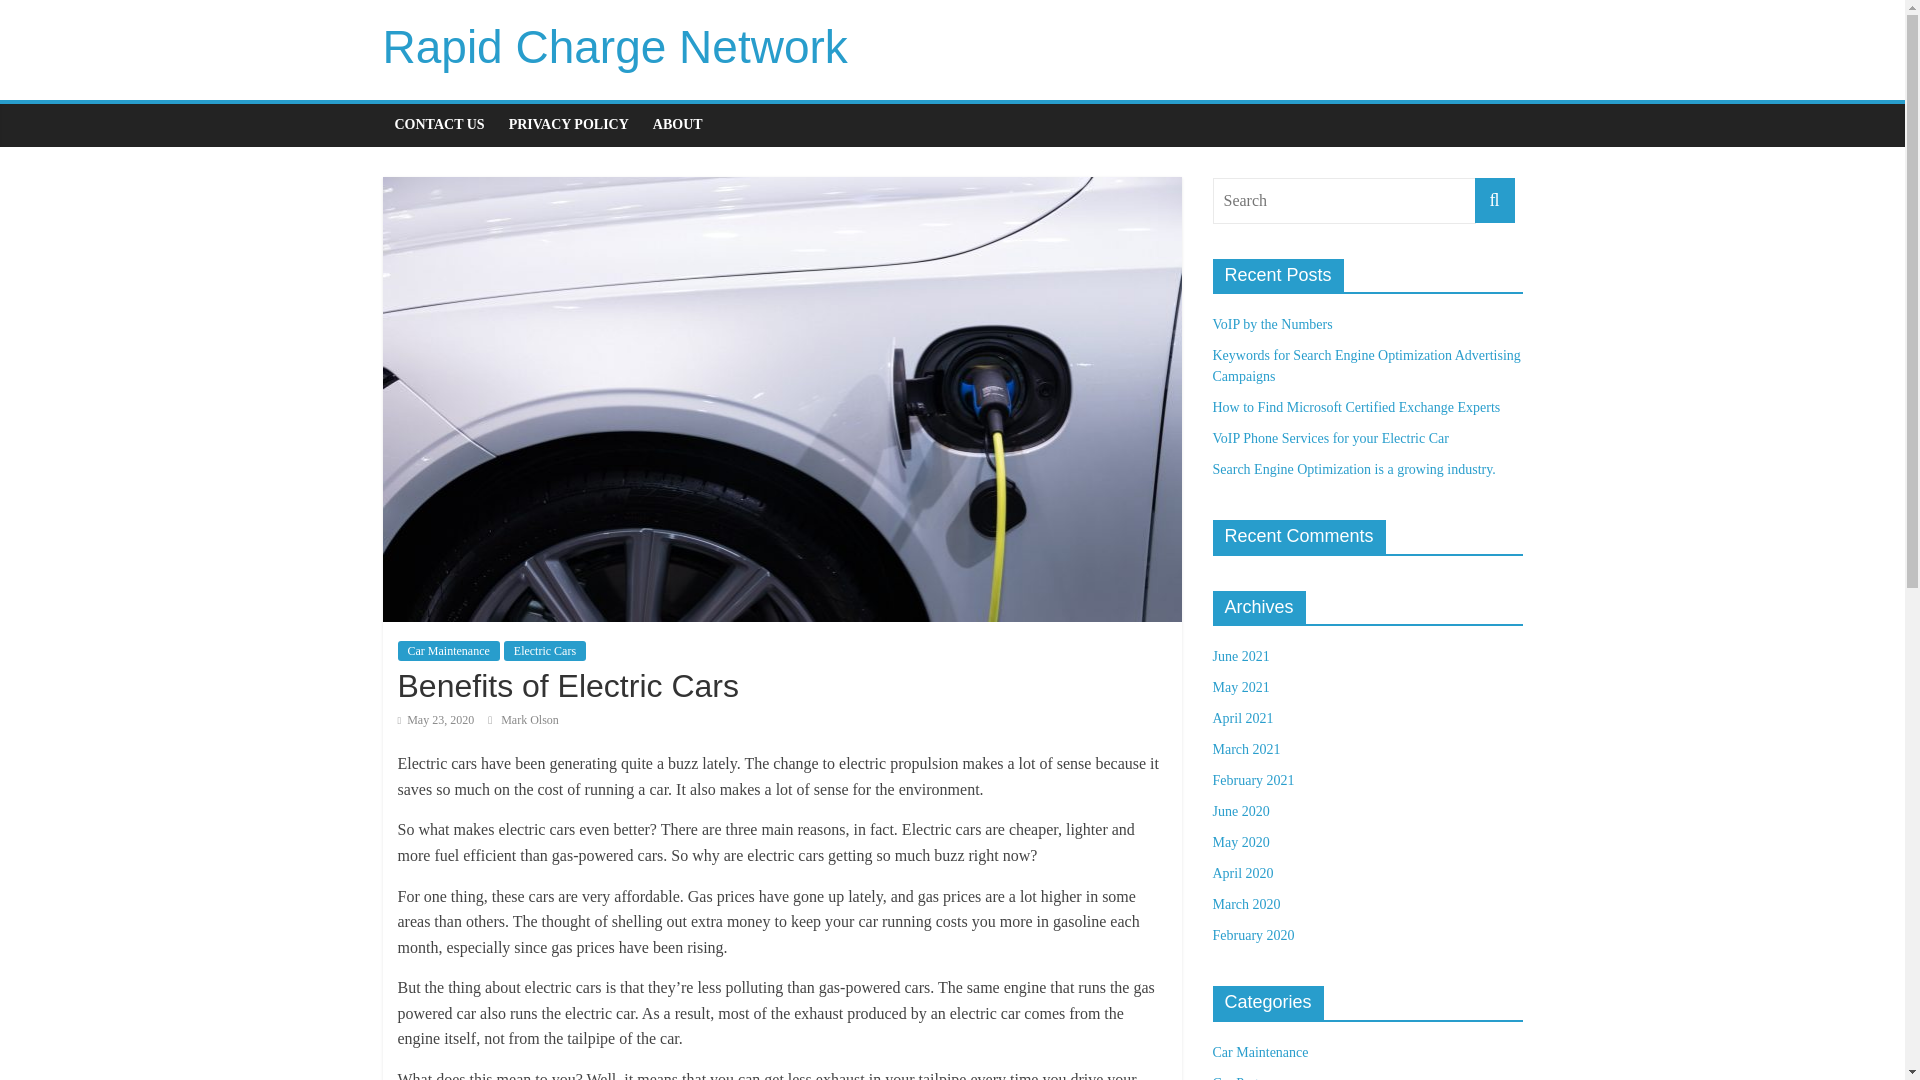  I want to click on April 2020, so click(1242, 874).